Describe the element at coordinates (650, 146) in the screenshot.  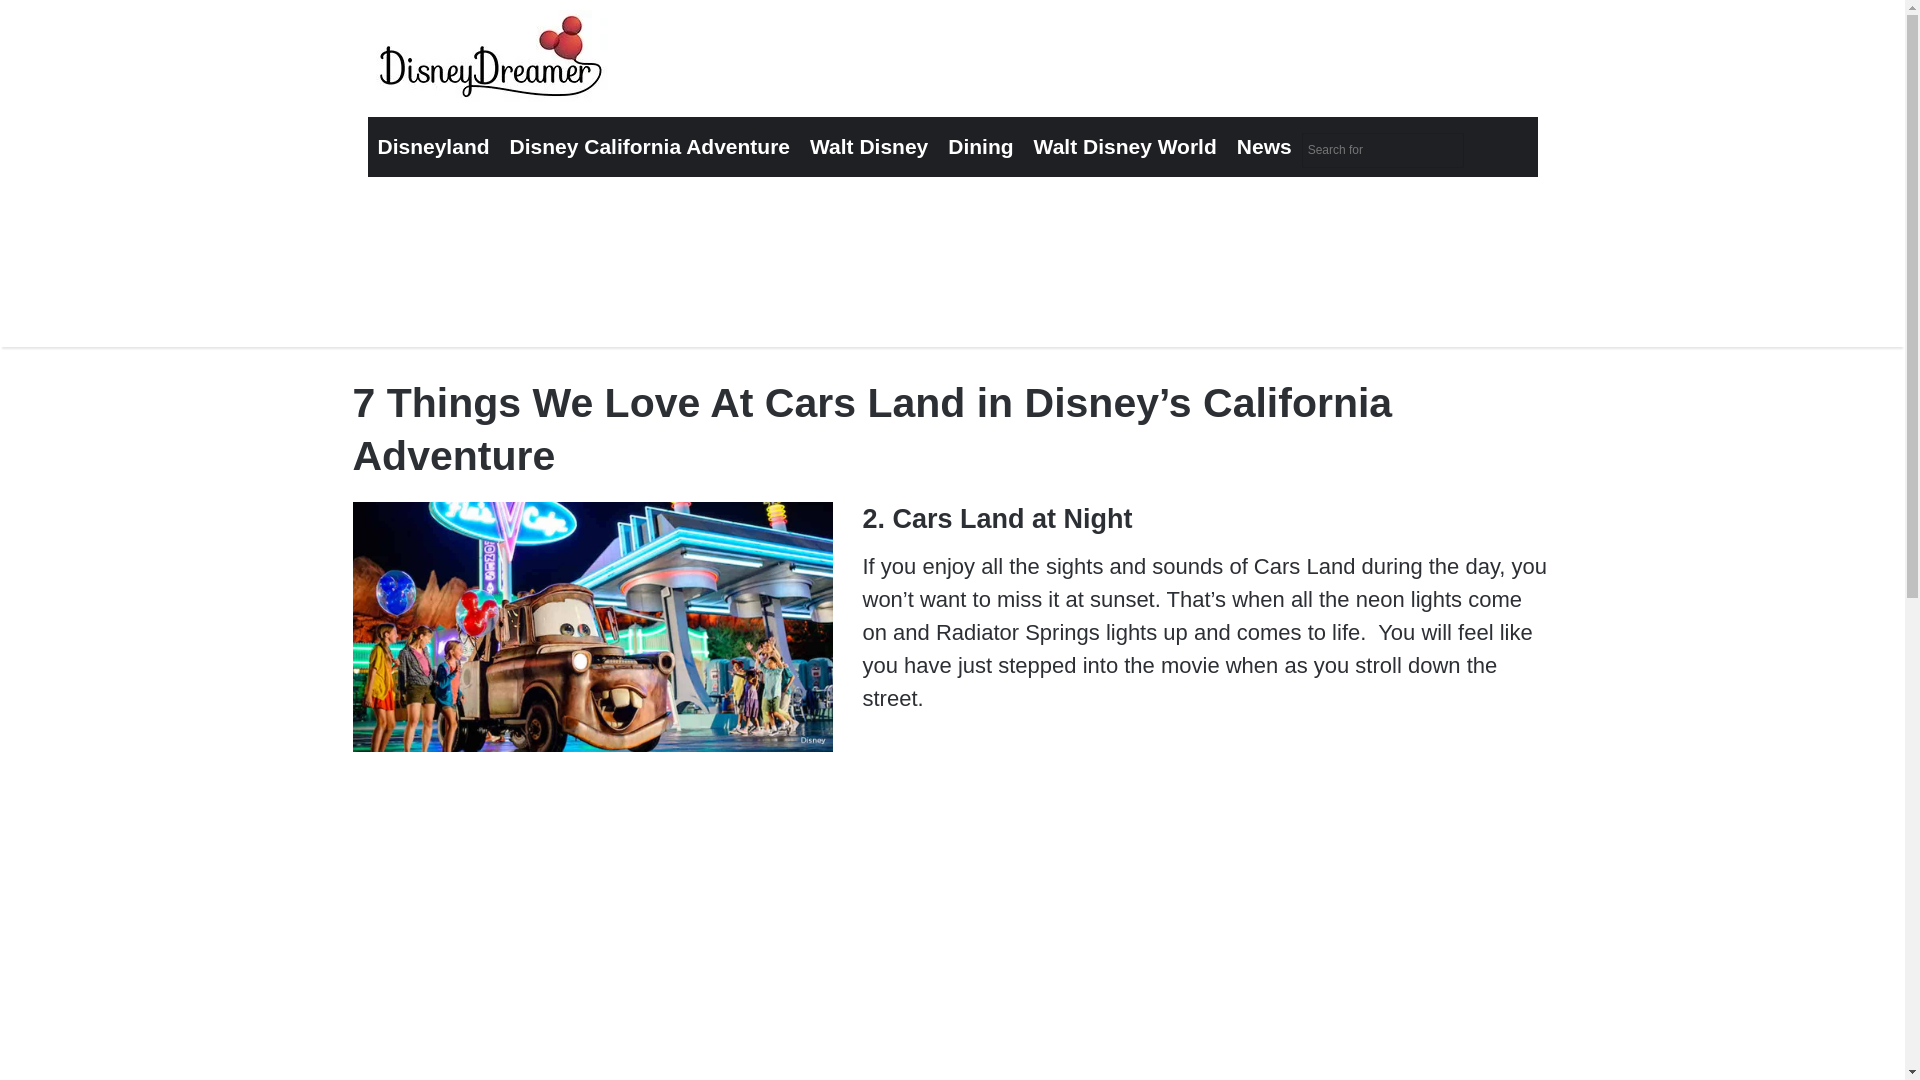
I see `Disney California Adventure` at that location.